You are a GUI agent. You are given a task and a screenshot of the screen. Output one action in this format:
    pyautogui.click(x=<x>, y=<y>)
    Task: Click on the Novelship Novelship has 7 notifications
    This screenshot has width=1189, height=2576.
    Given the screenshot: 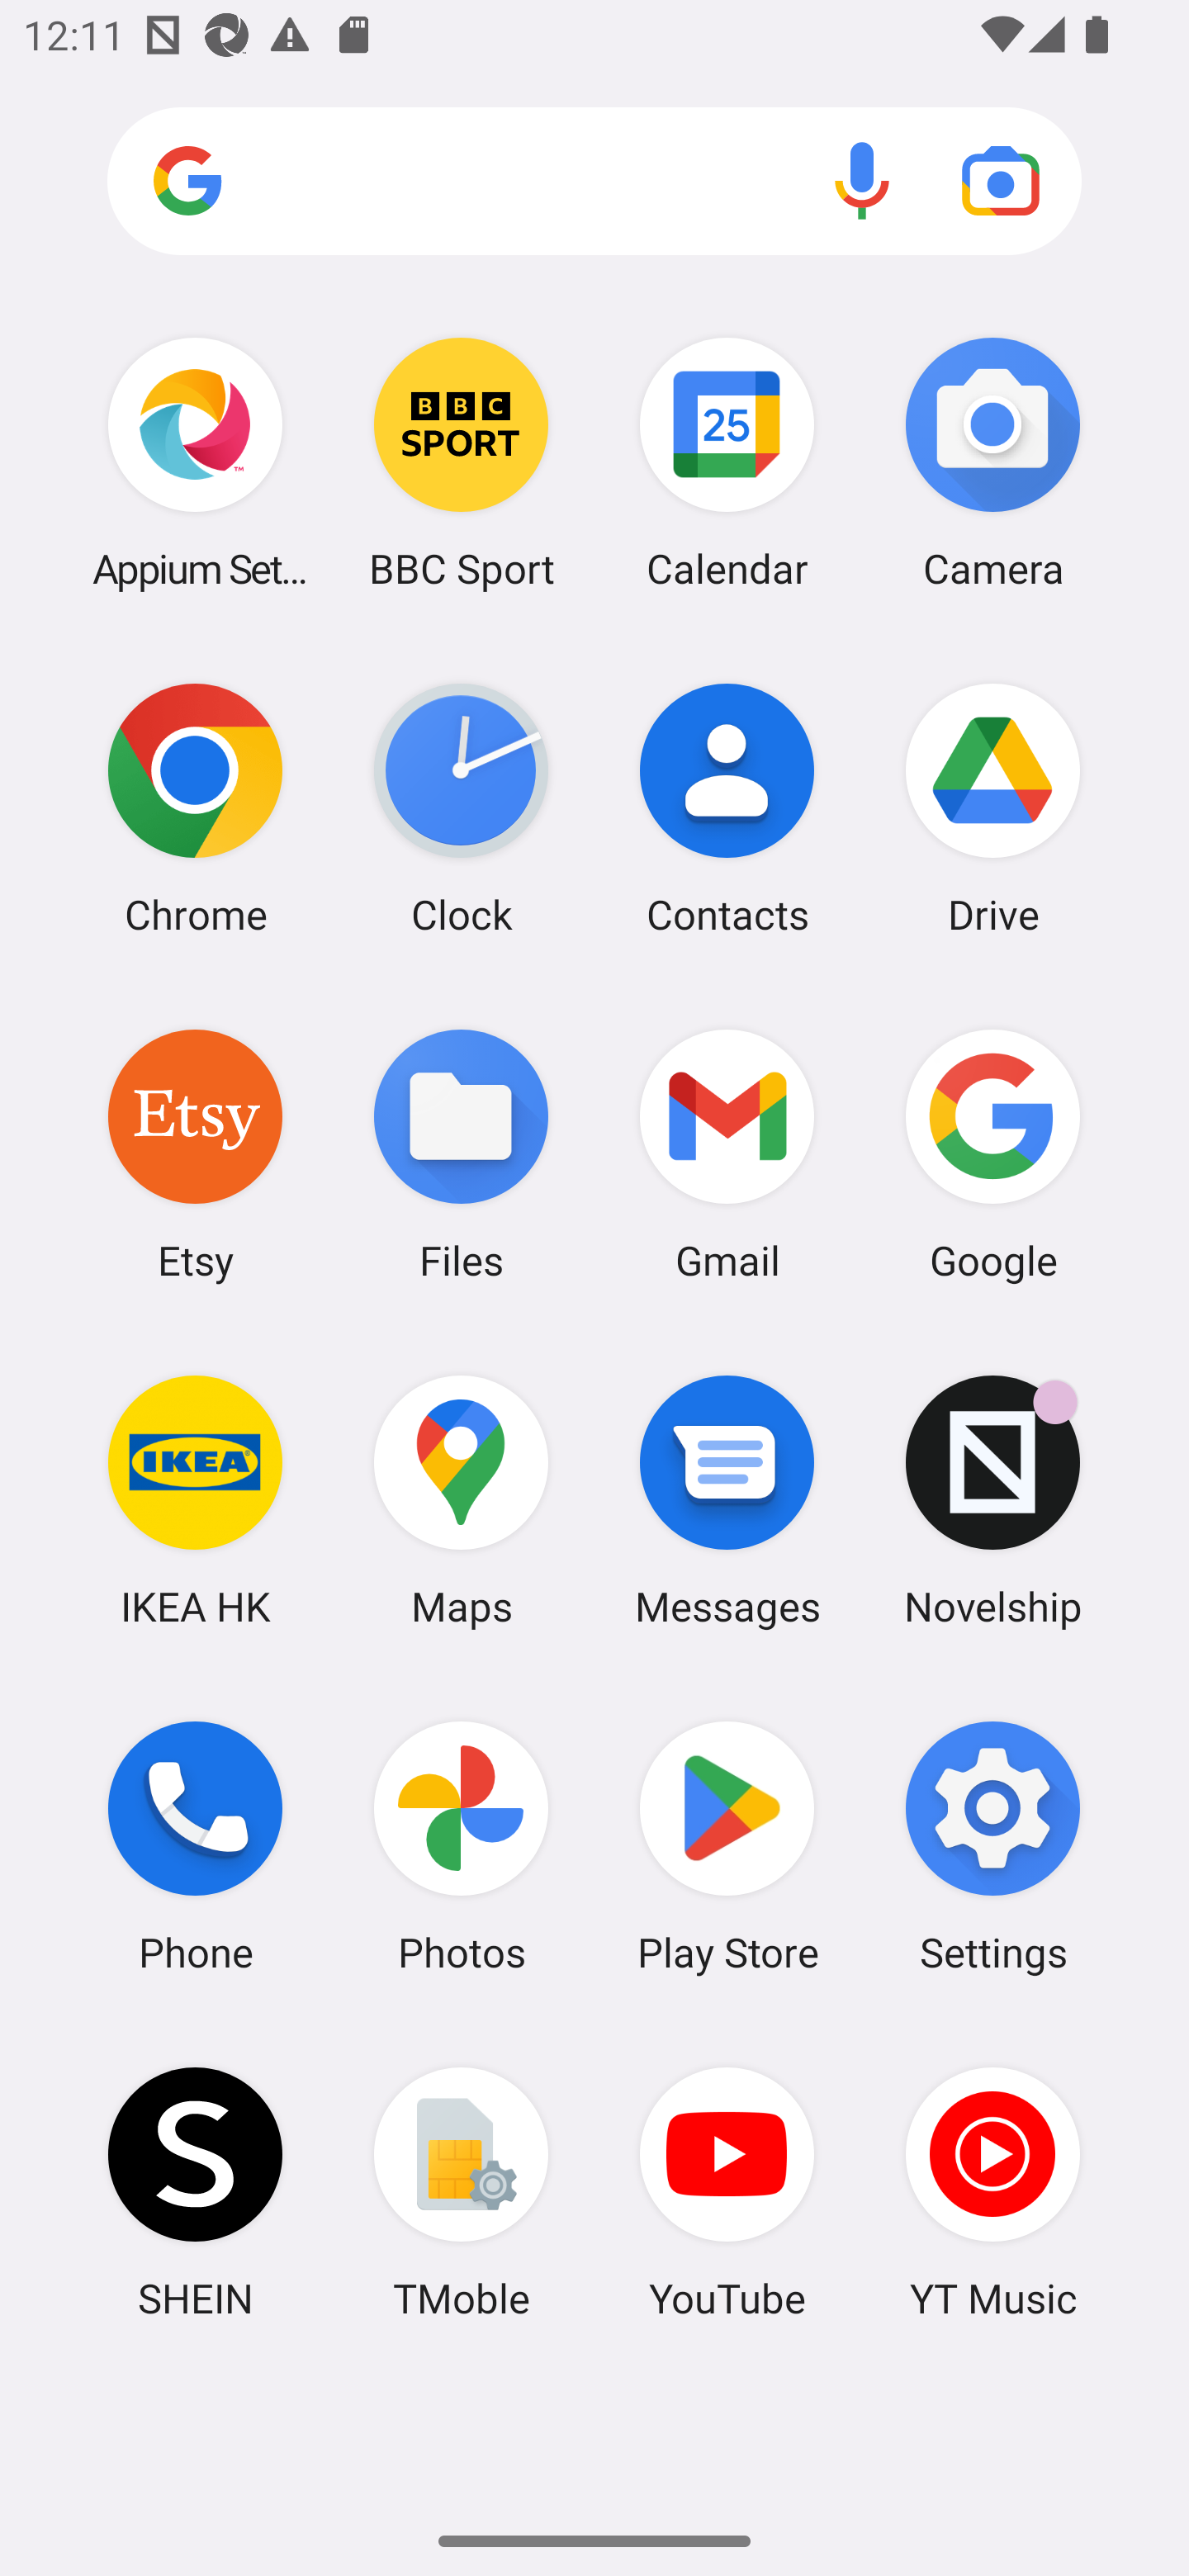 What is the action you would take?
    pyautogui.click(x=992, y=1500)
    